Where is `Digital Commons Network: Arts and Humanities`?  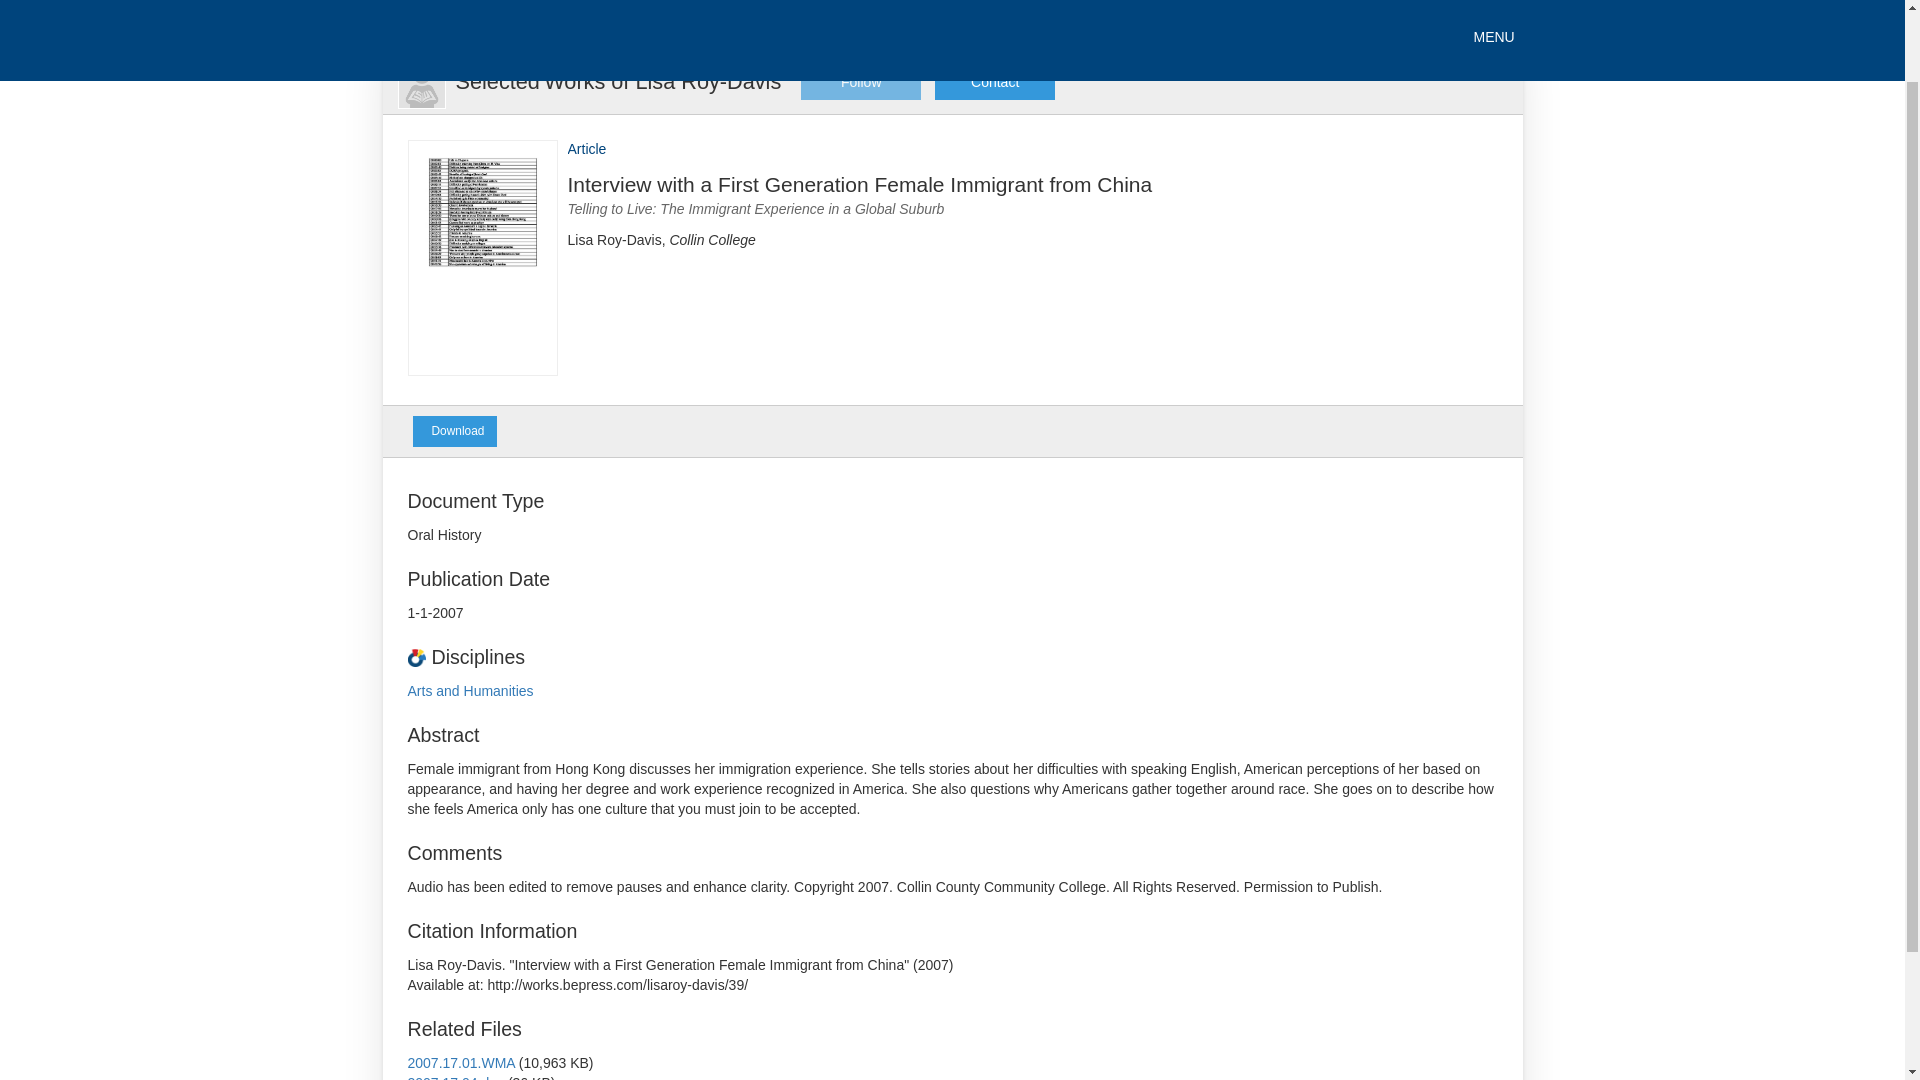 Digital Commons Network: Arts and Humanities is located at coordinates (470, 690).